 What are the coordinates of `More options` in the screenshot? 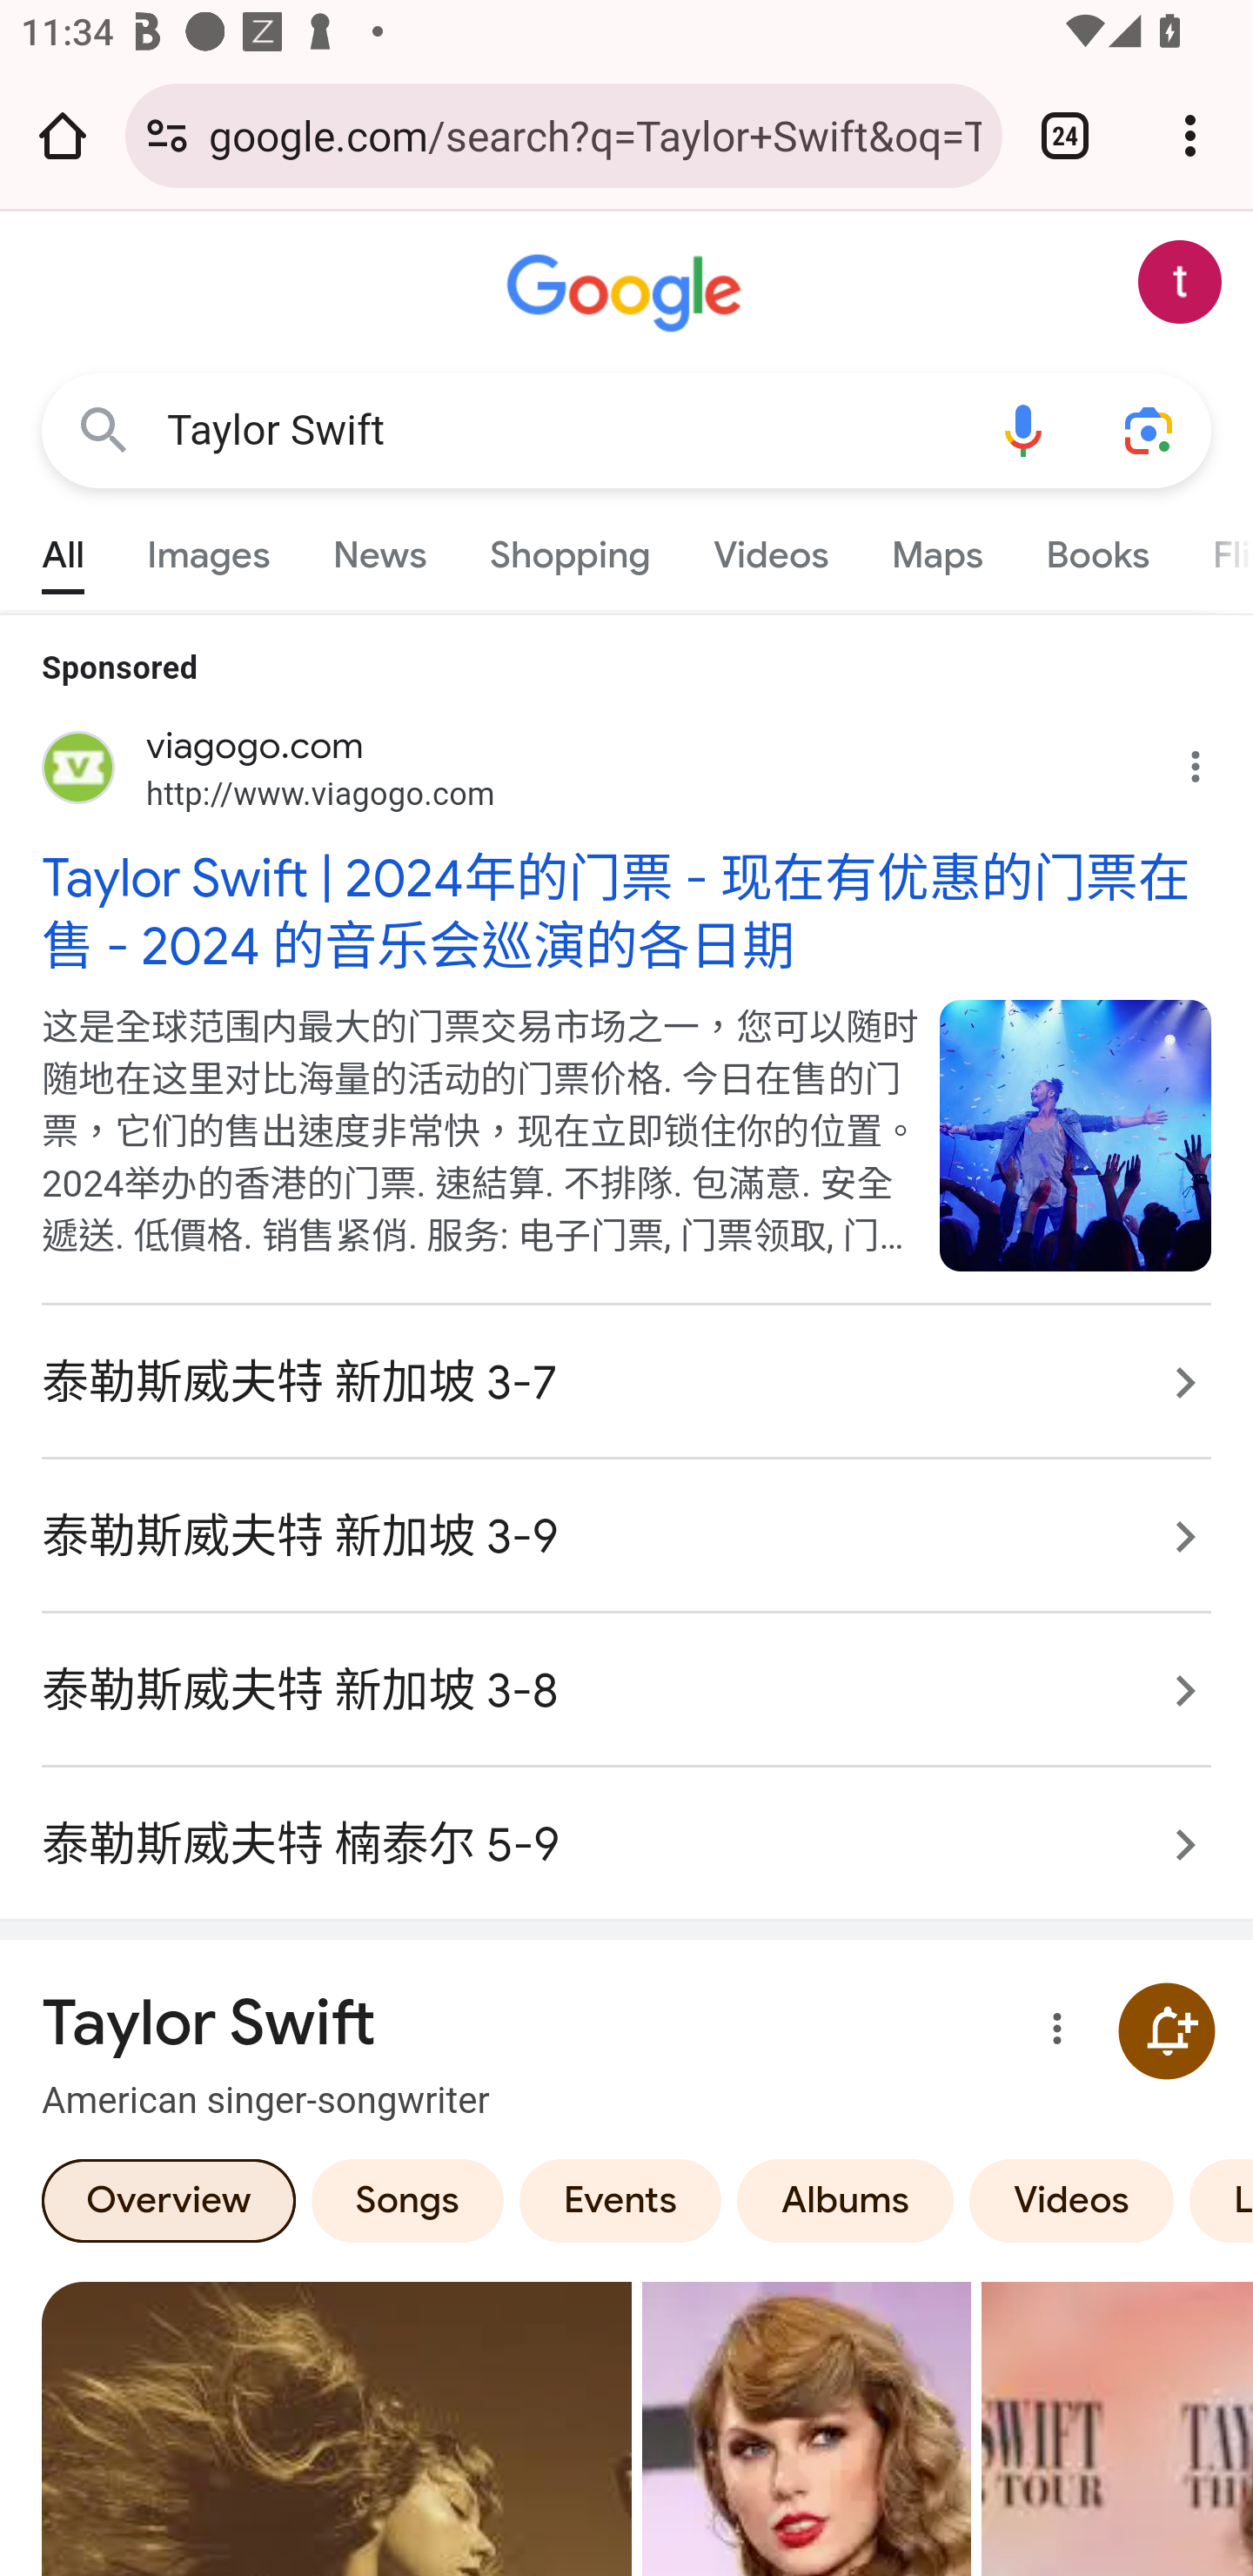 It's located at (1051, 2032).